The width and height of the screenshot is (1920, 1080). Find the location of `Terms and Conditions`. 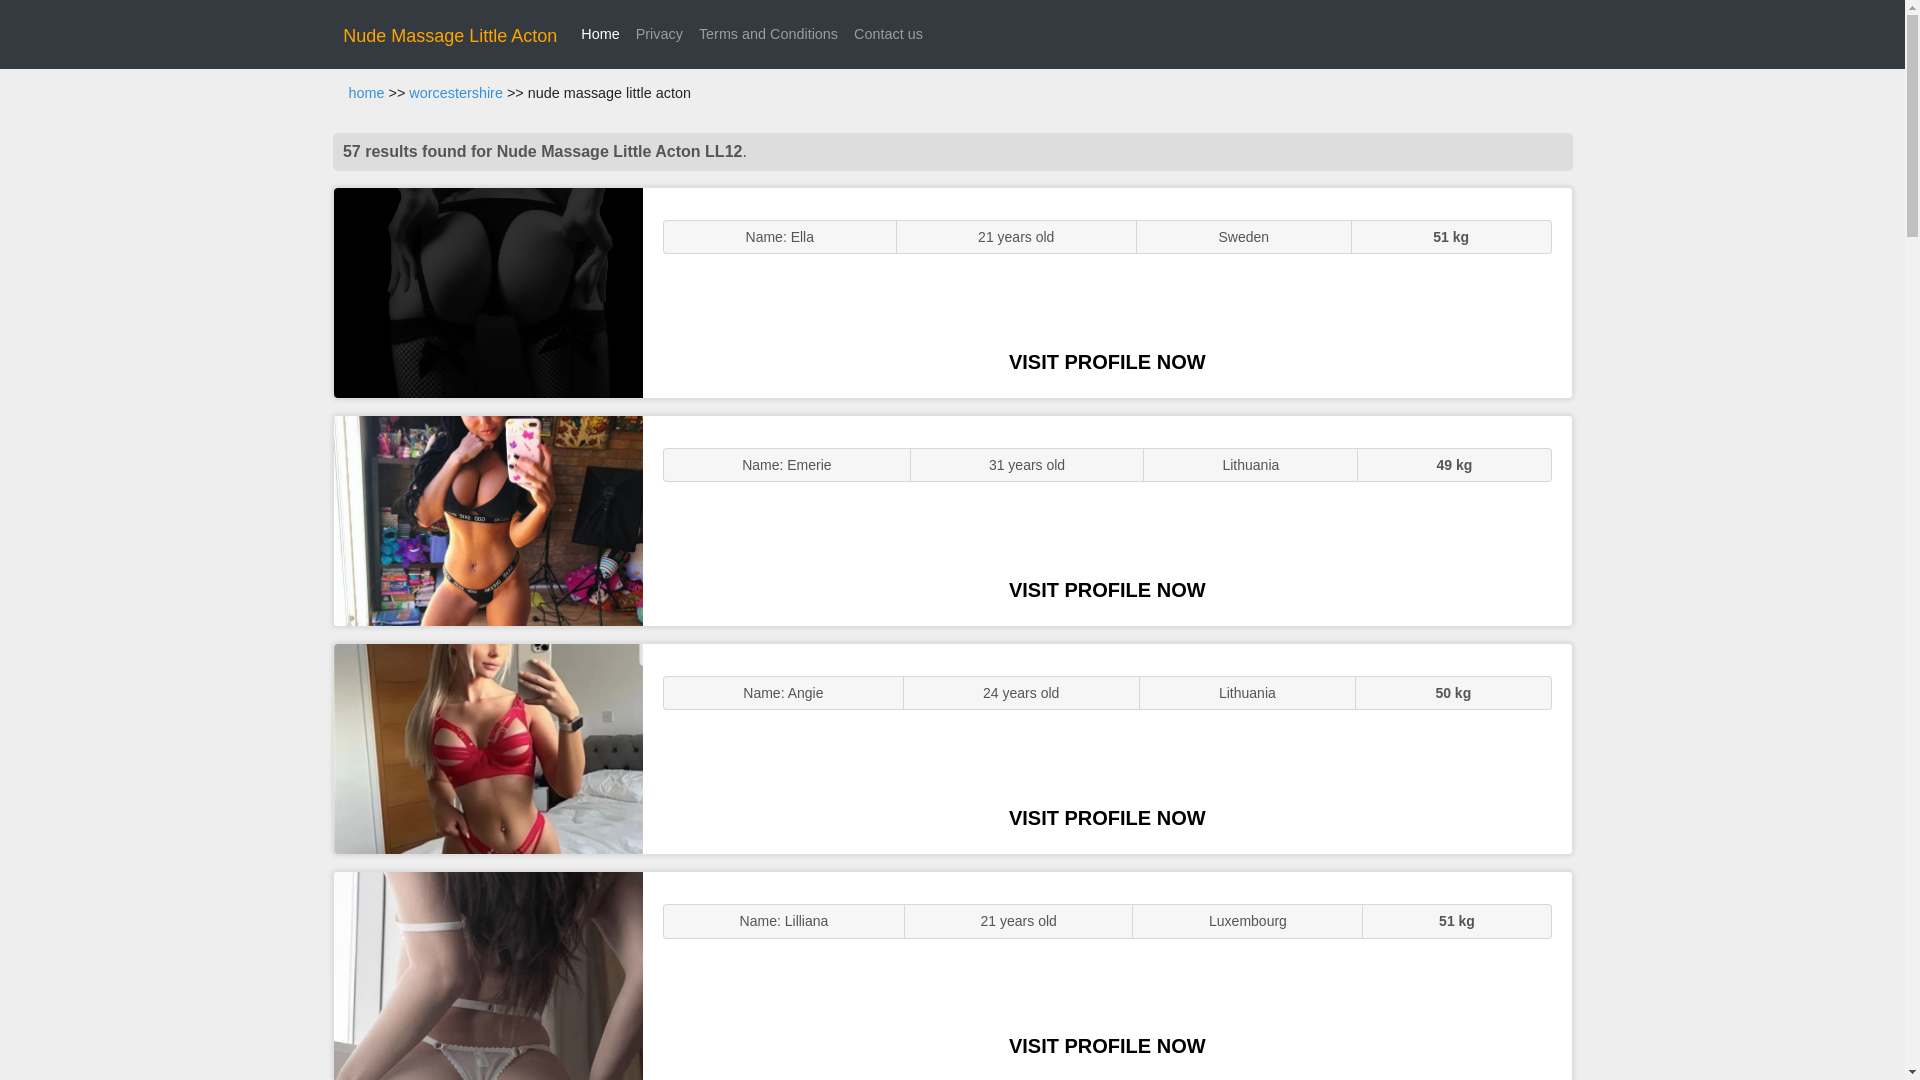

Terms and Conditions is located at coordinates (768, 34).